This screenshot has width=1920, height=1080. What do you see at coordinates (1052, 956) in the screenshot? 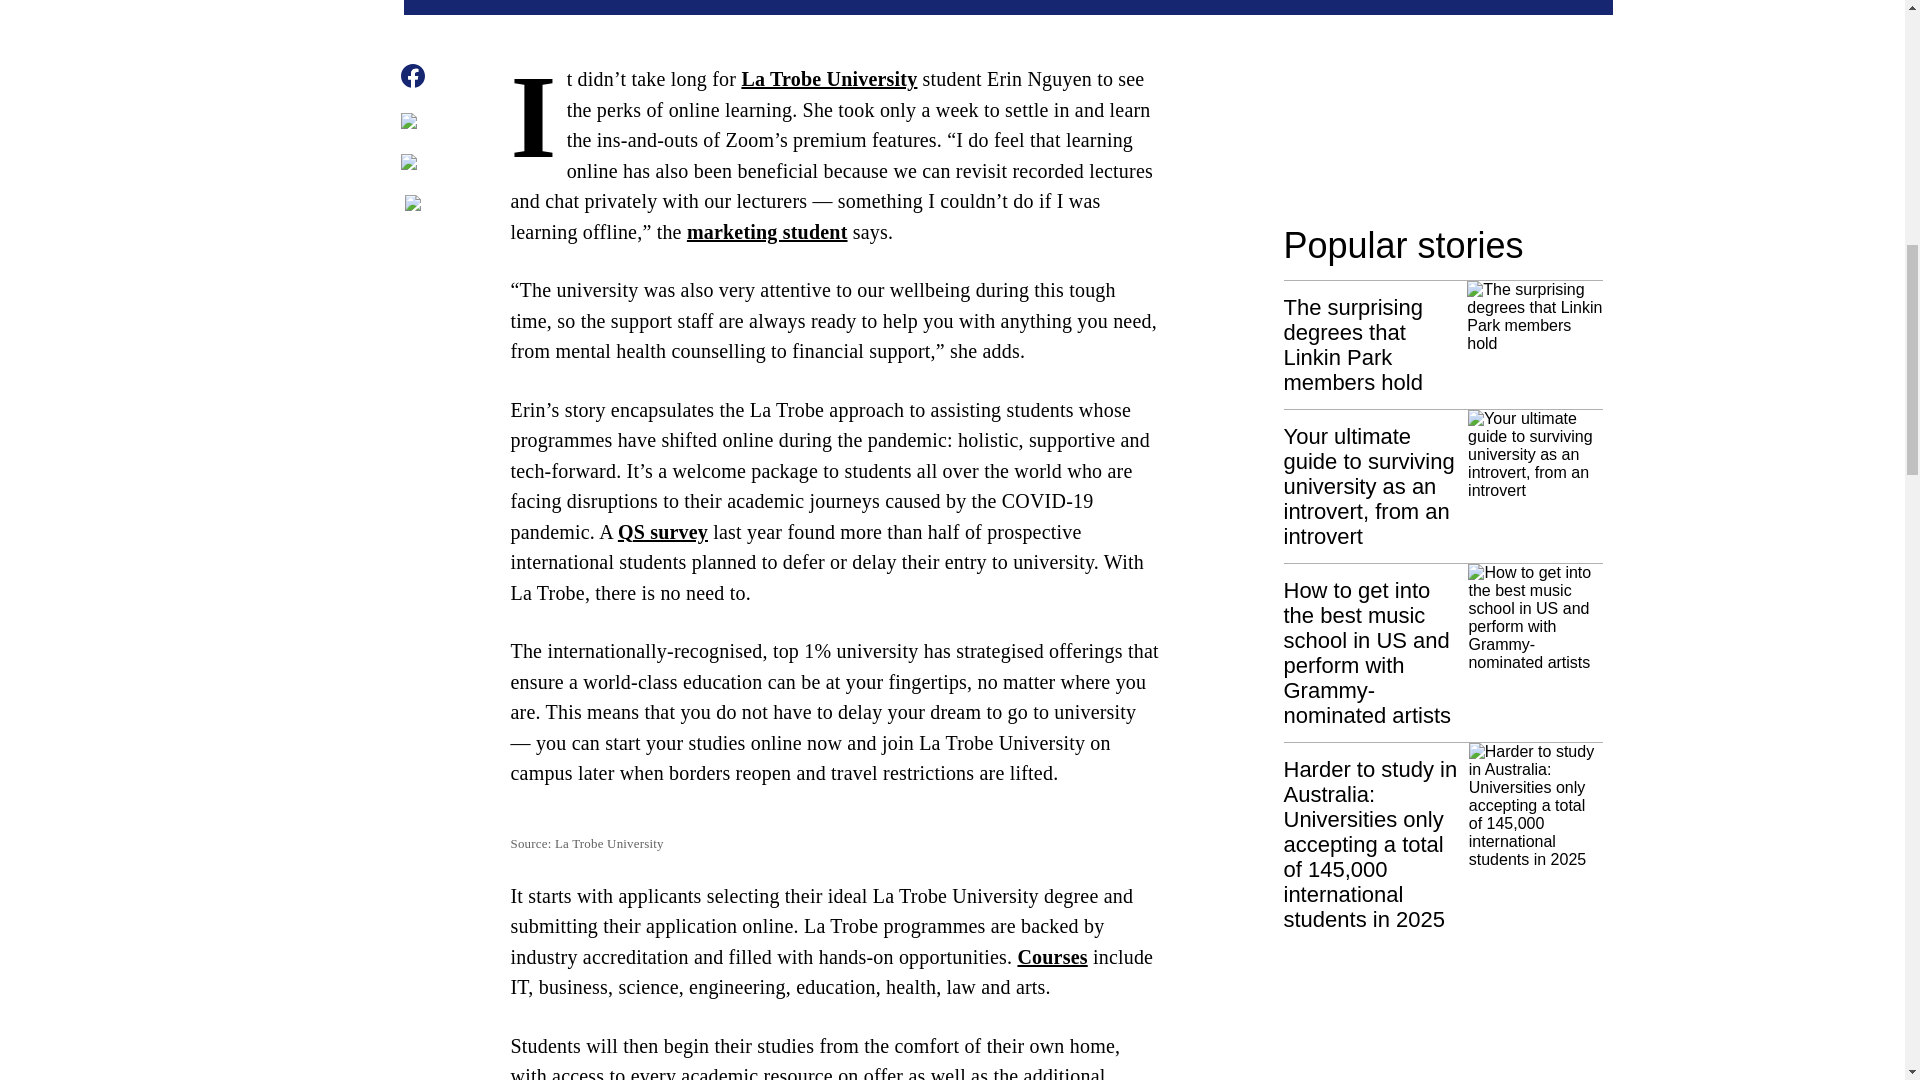
I see `Courses` at bounding box center [1052, 956].